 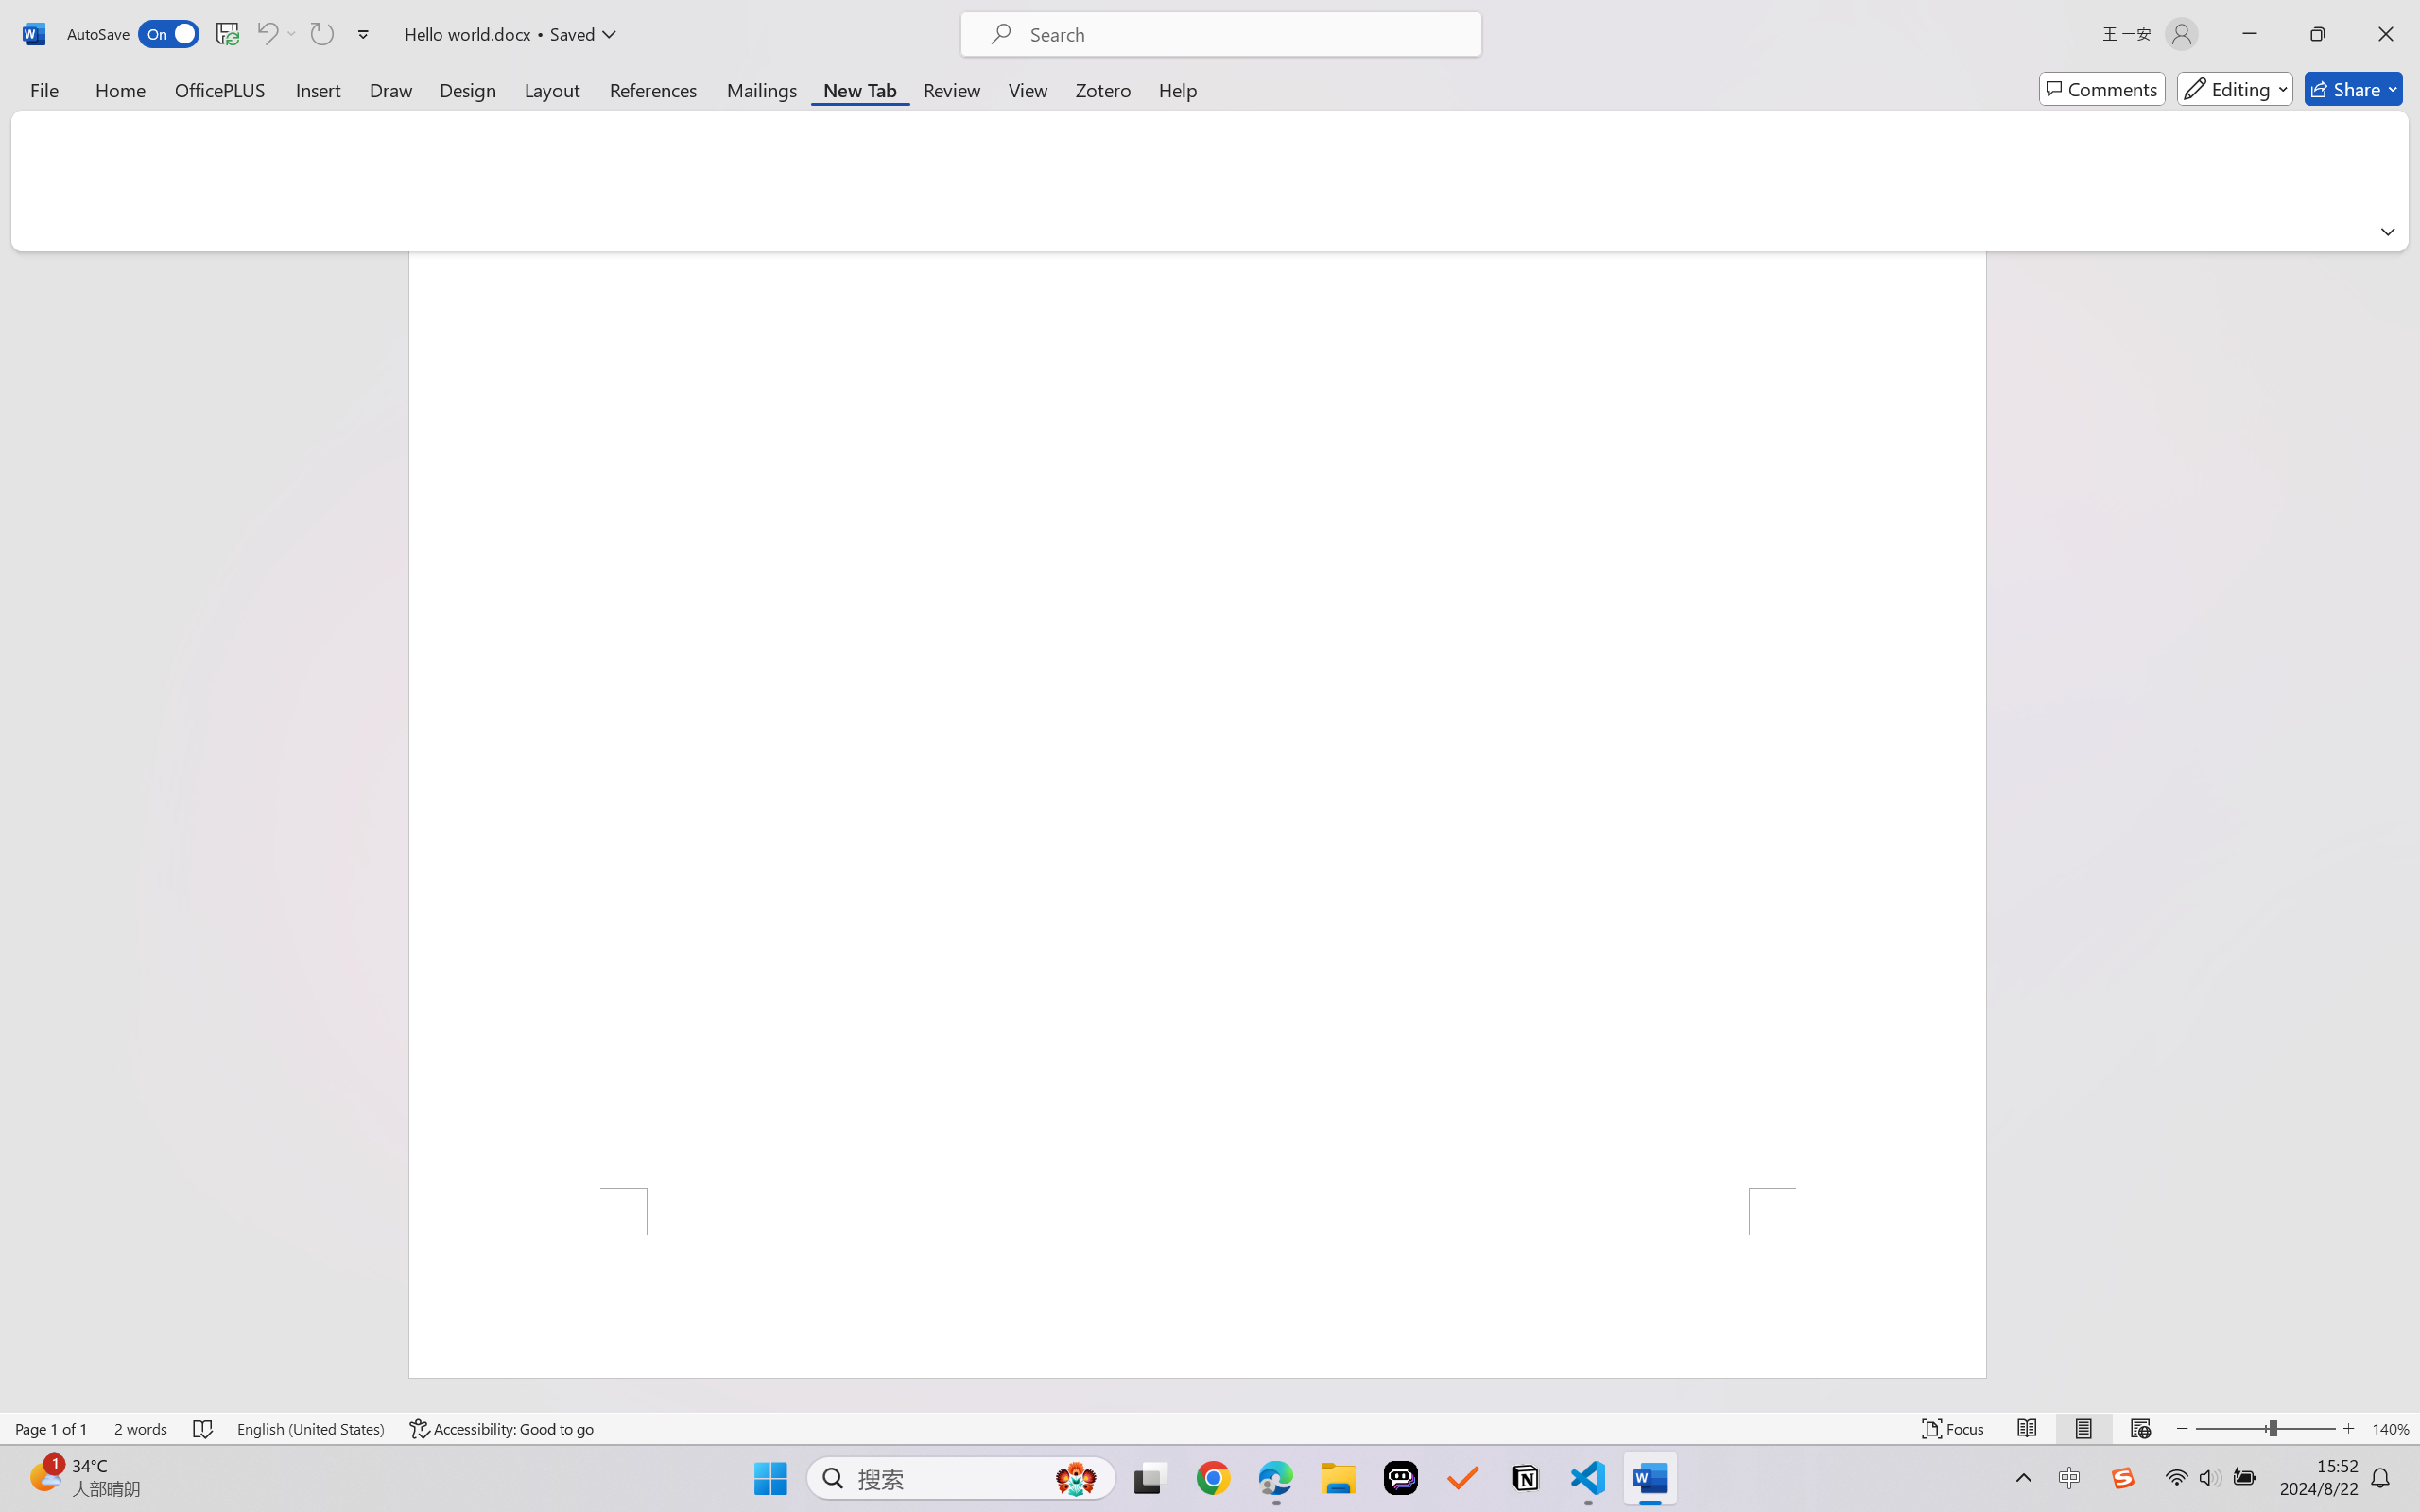 What do you see at coordinates (2123, 1478) in the screenshot?
I see `Class: Image` at bounding box center [2123, 1478].